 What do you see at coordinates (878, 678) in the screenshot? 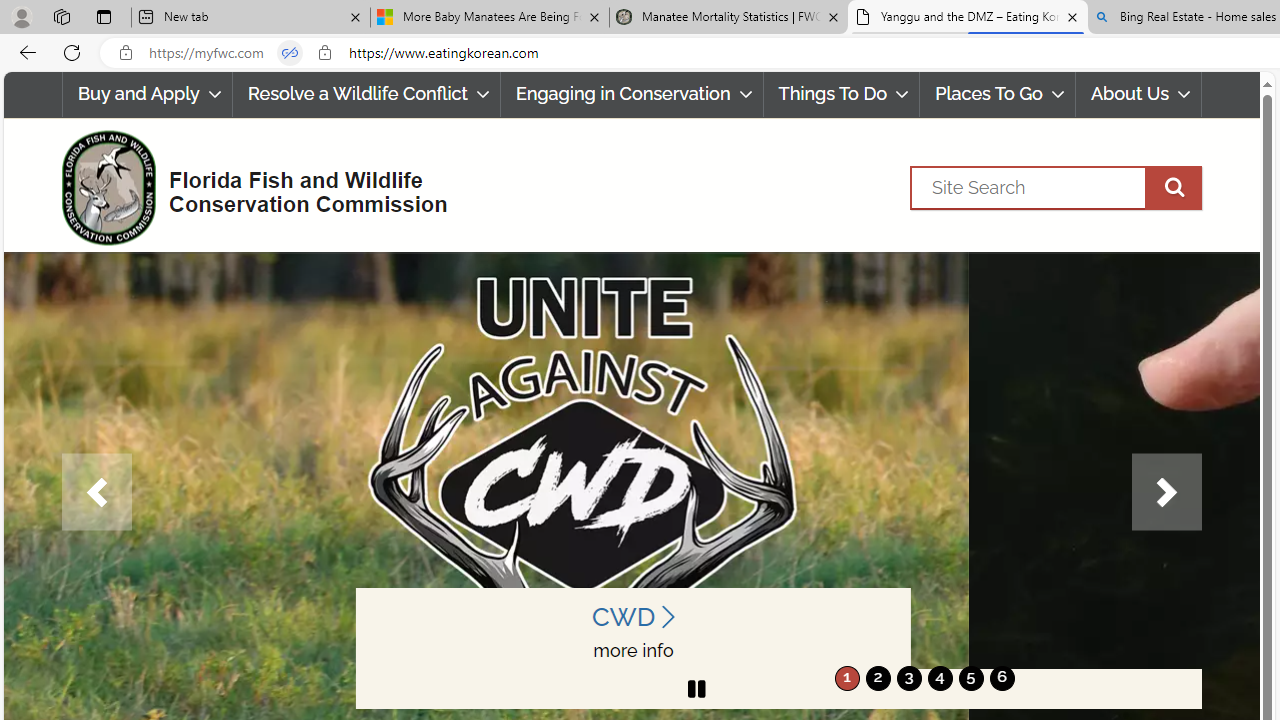
I see `move to slide 2` at bounding box center [878, 678].